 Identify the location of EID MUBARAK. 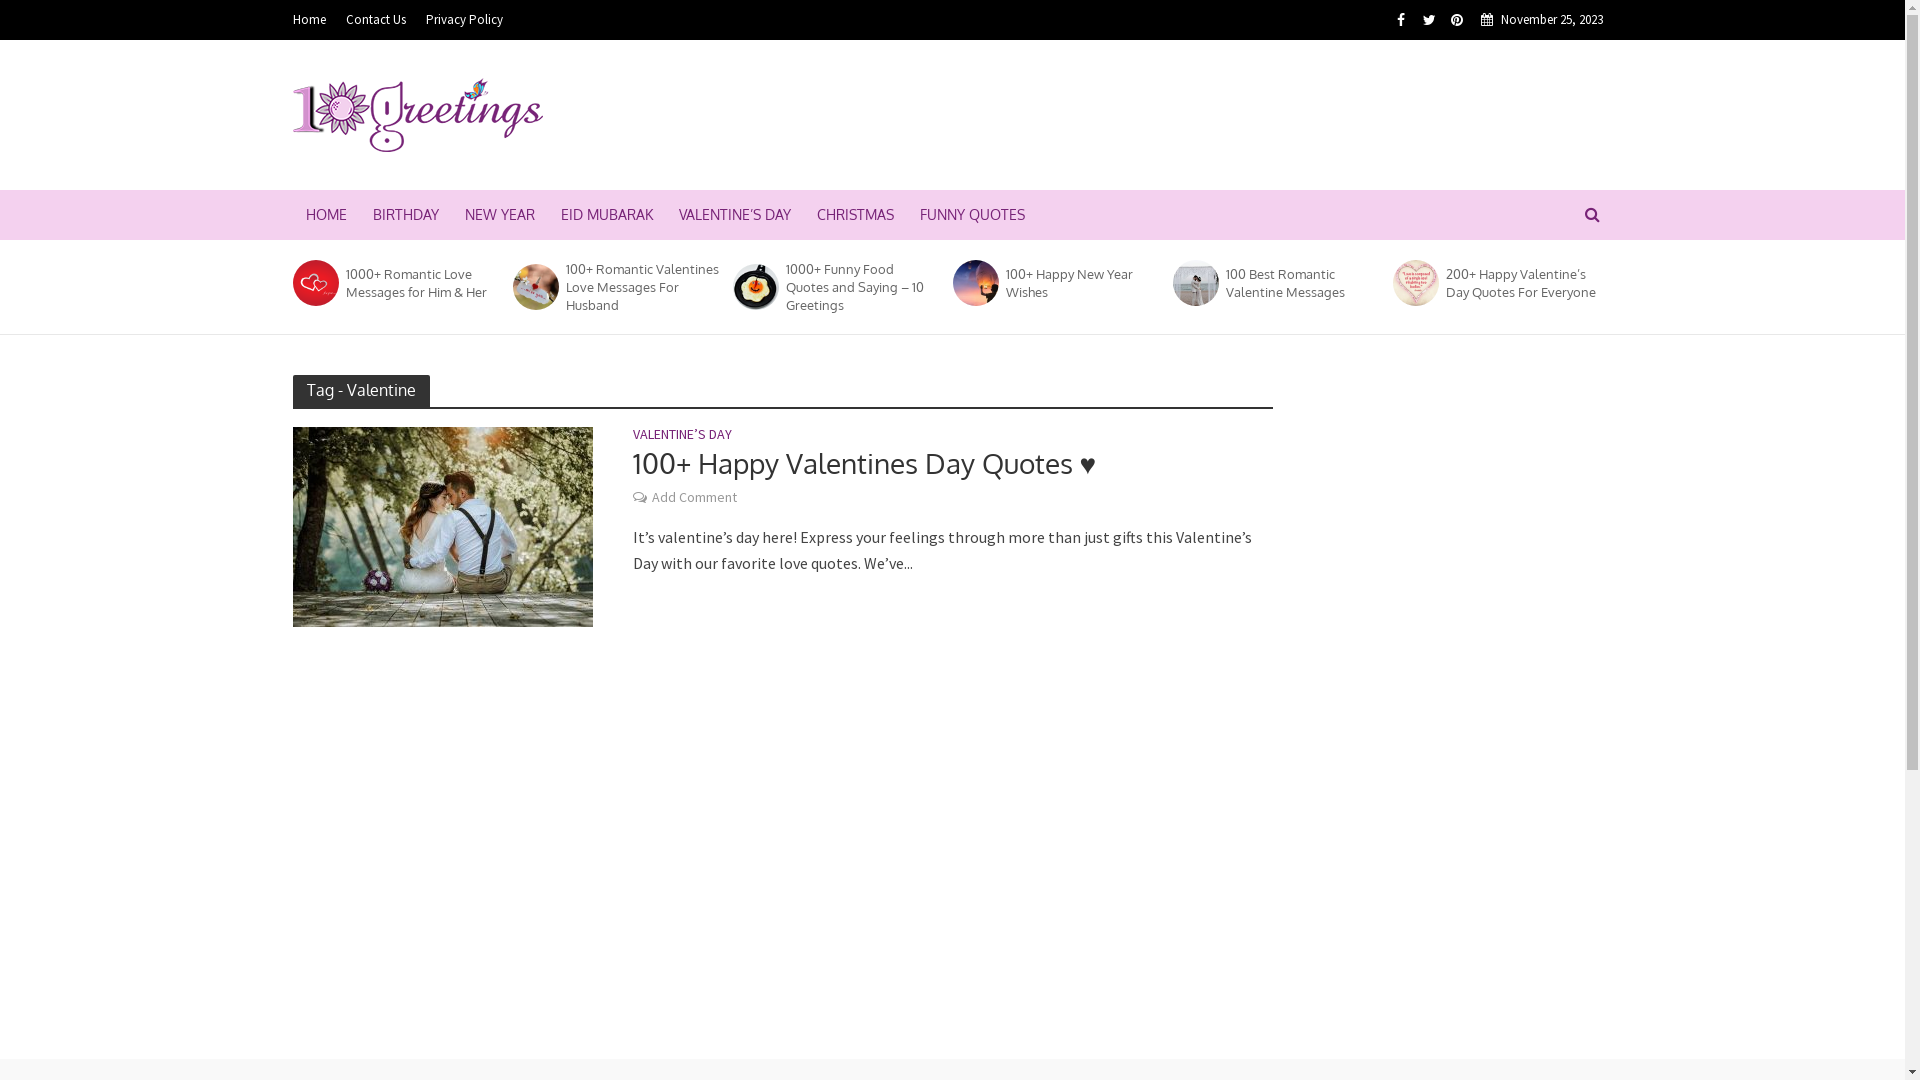
(607, 215).